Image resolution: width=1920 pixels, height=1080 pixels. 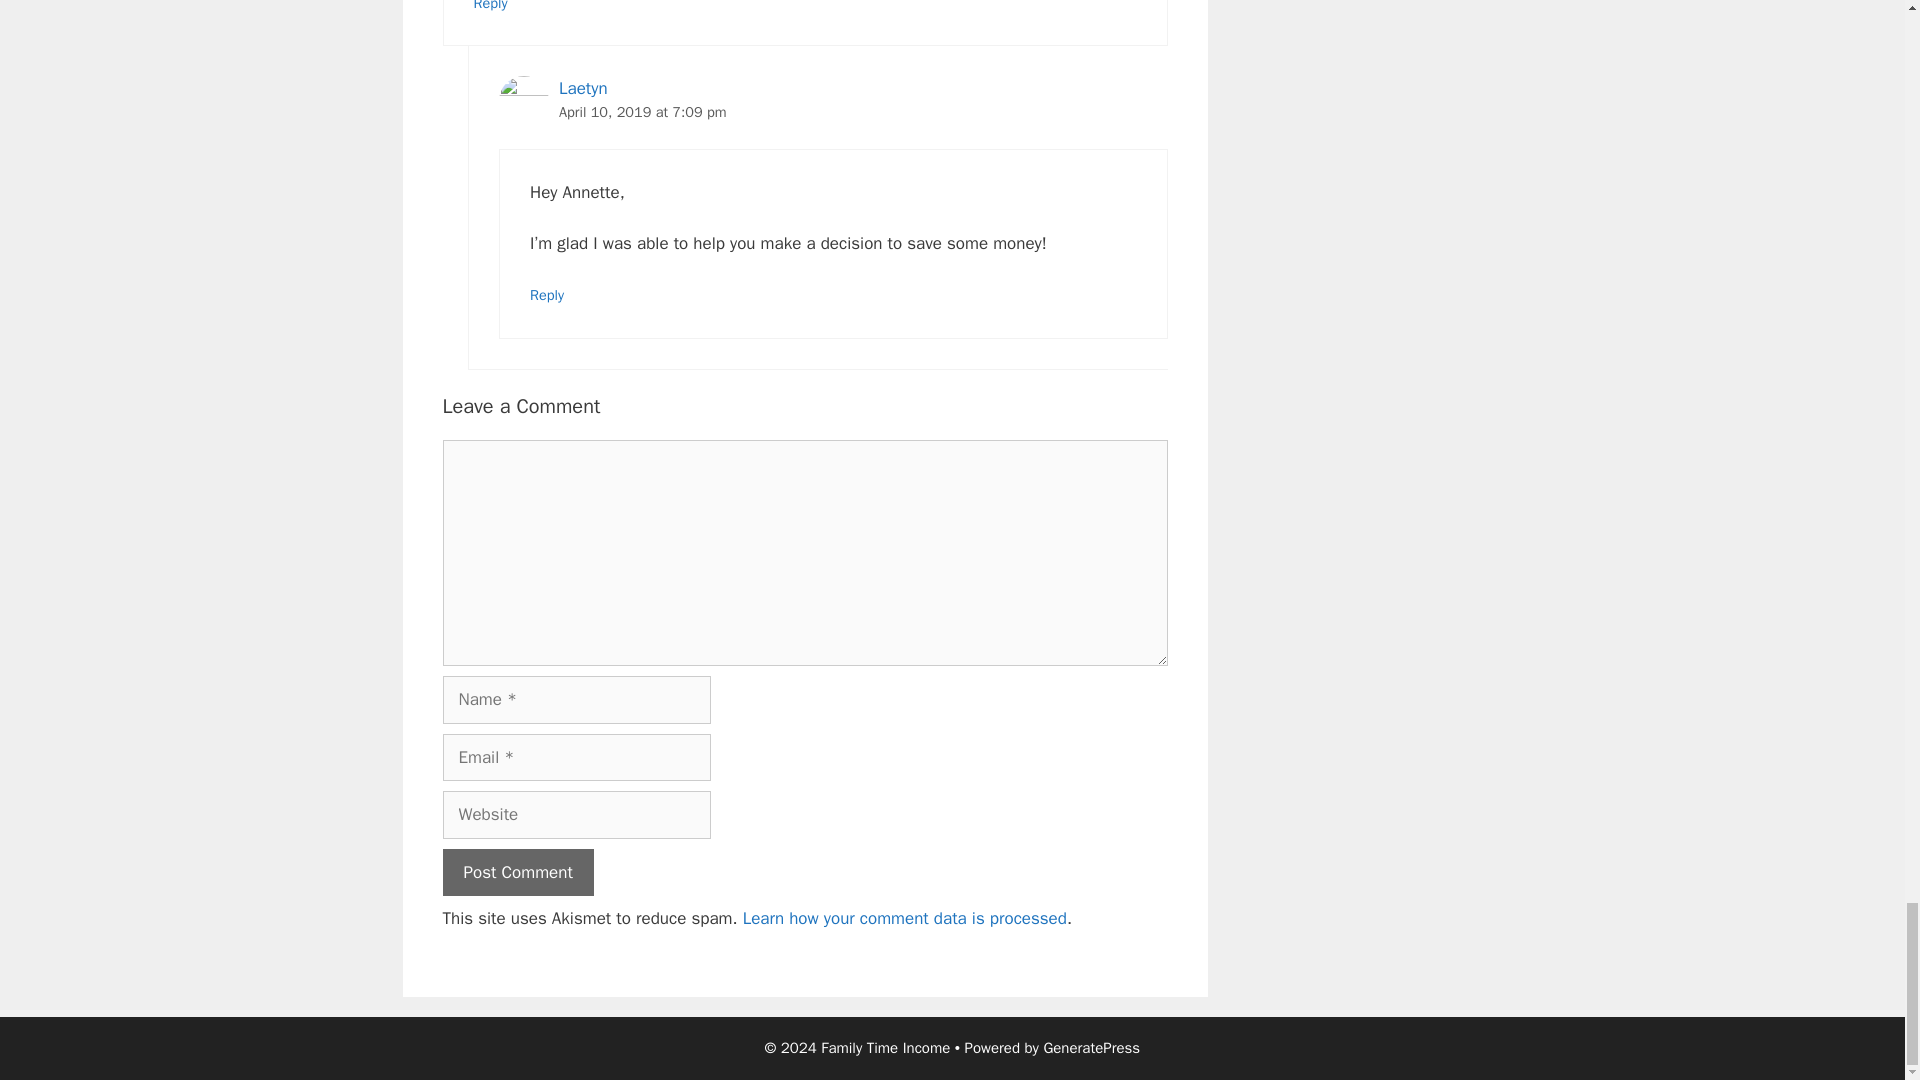 What do you see at coordinates (517, 872) in the screenshot?
I see `Post Comment` at bounding box center [517, 872].